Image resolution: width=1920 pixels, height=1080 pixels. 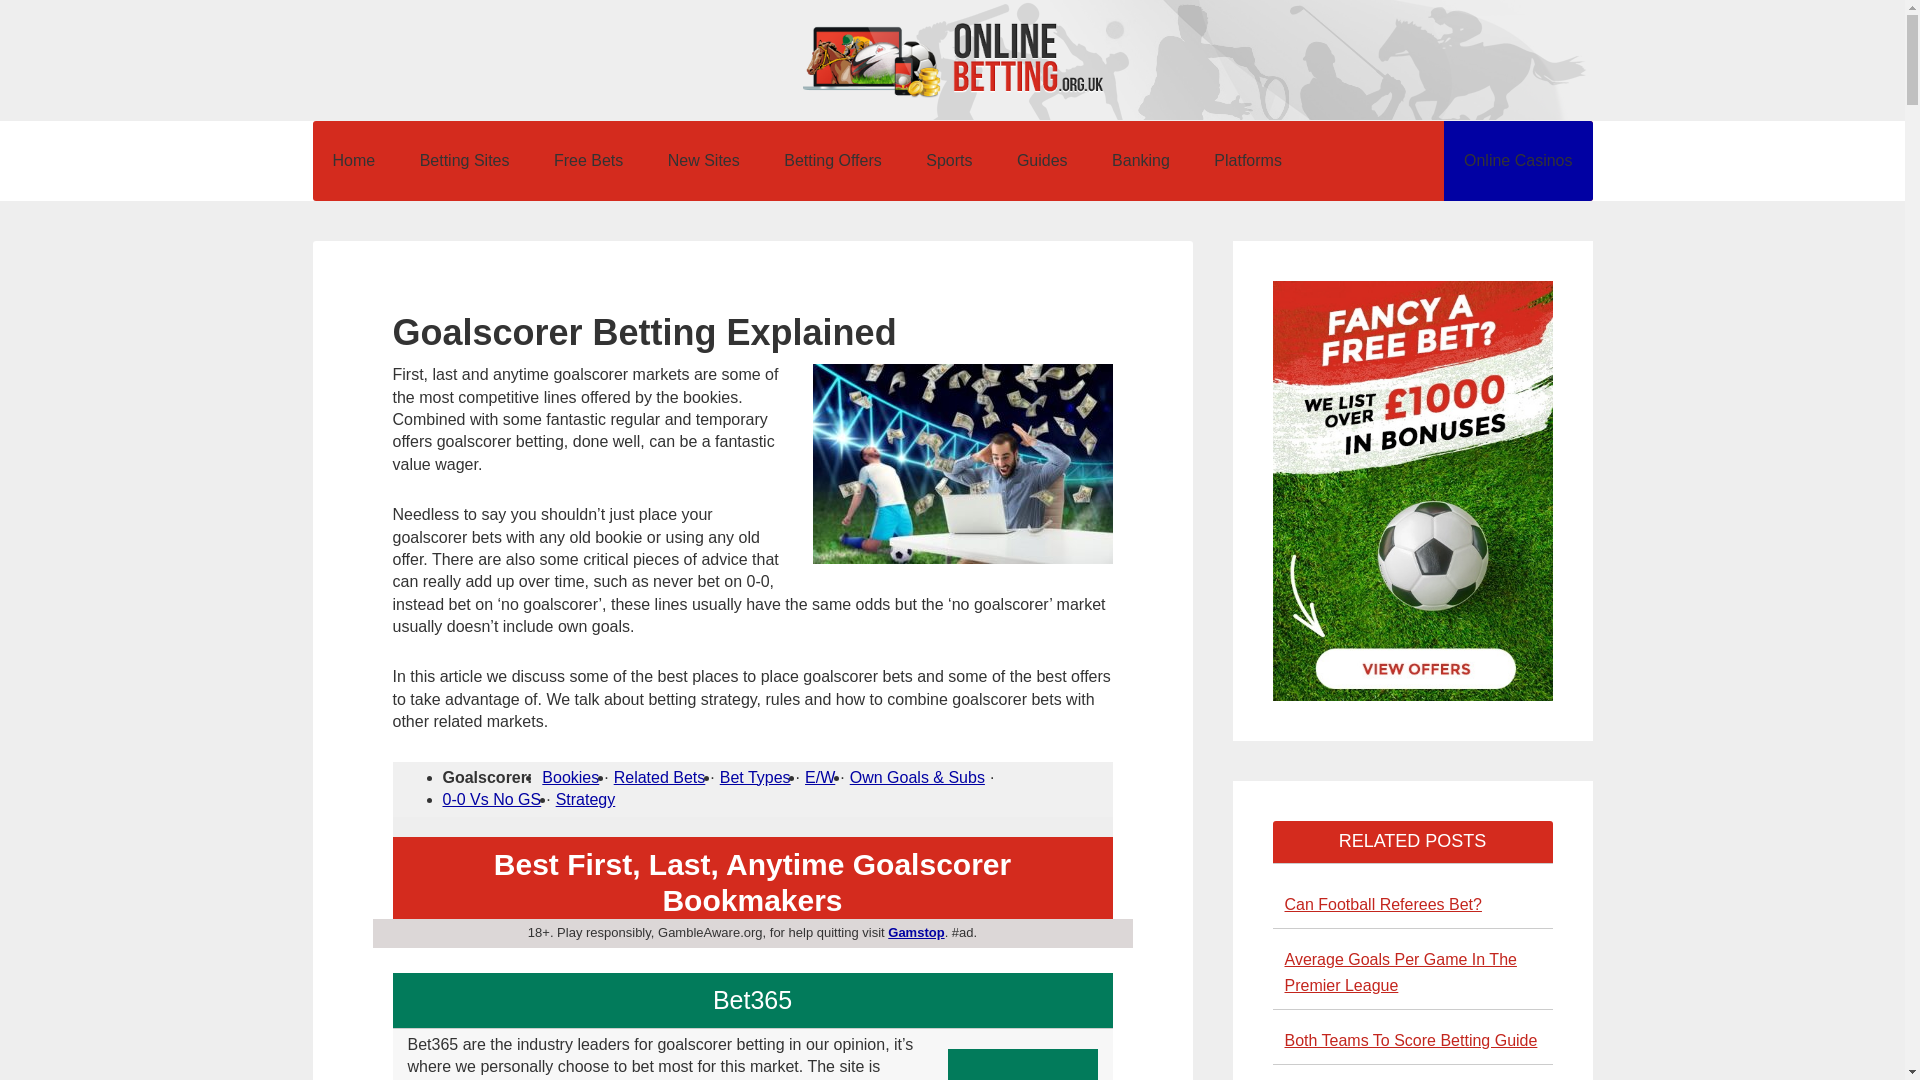 What do you see at coordinates (491, 798) in the screenshot?
I see `0-0 Vs No GS` at bounding box center [491, 798].